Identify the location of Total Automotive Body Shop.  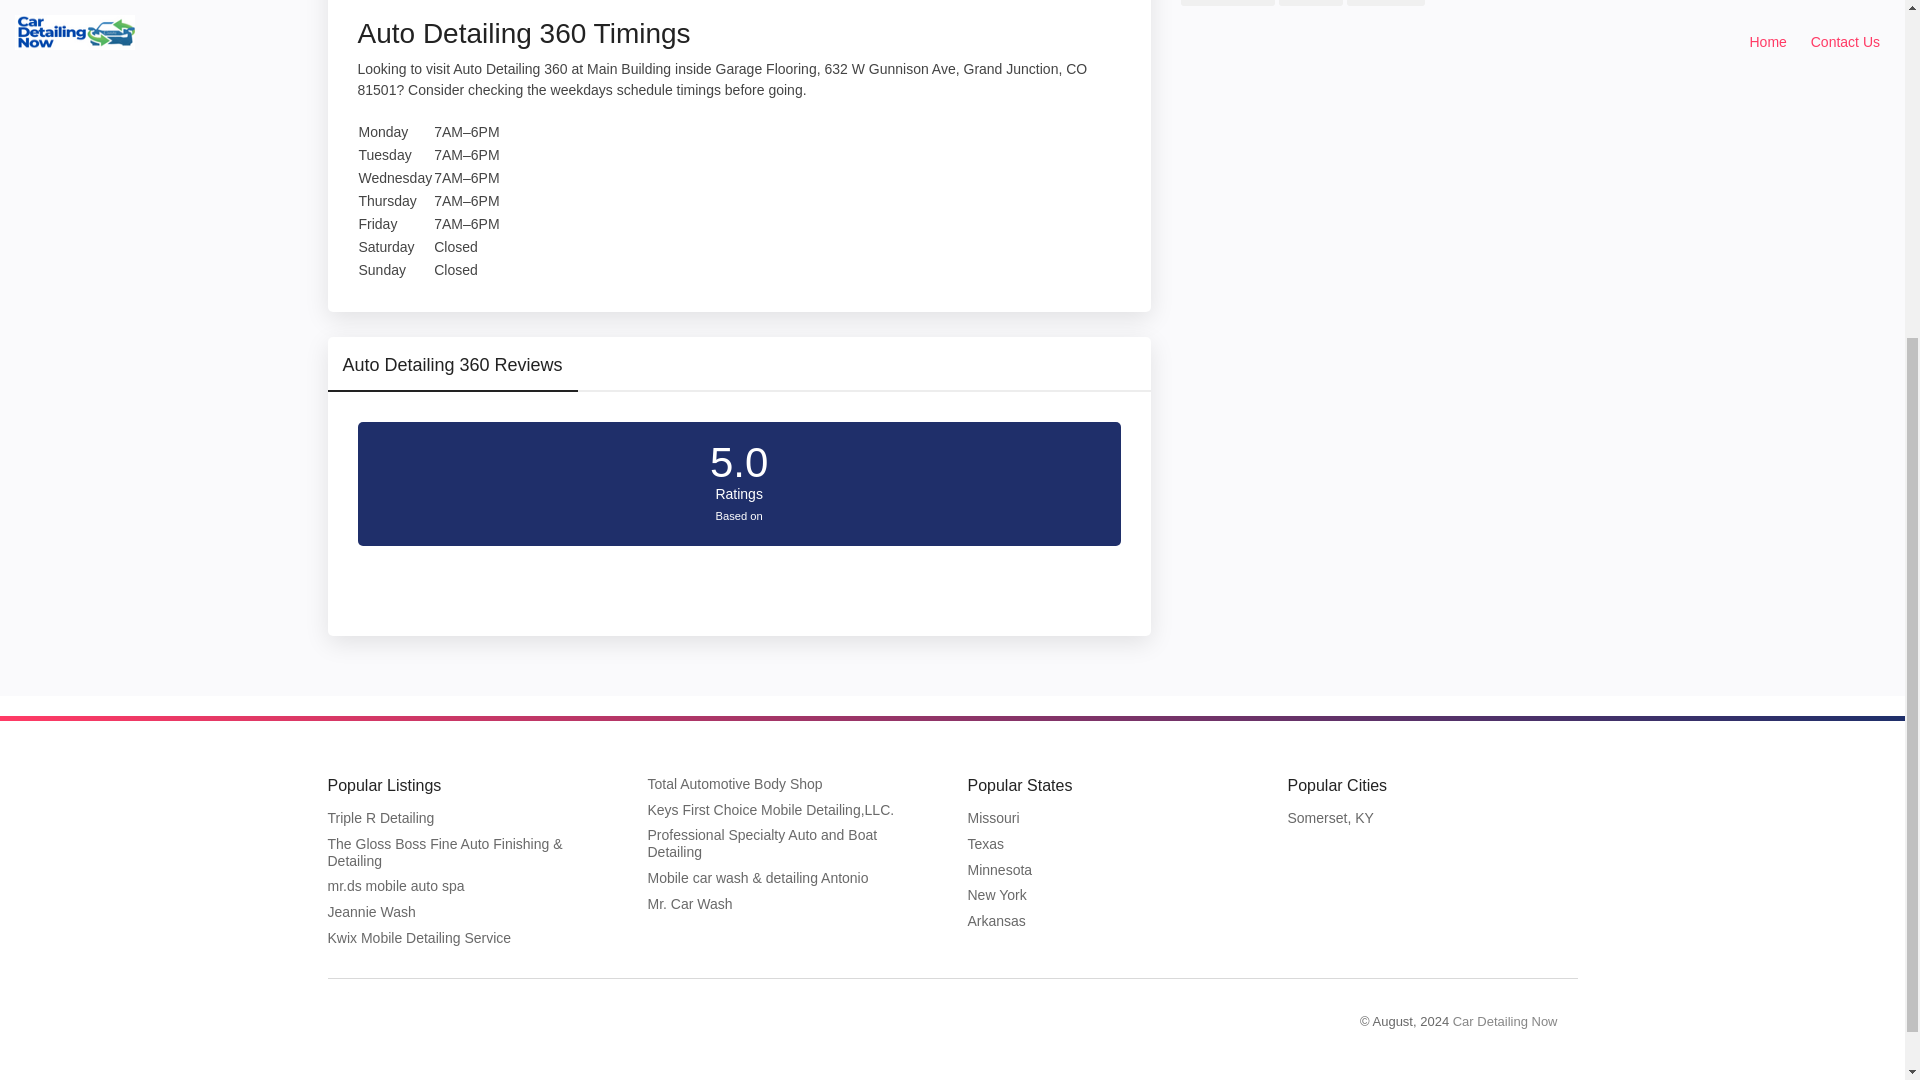
(742, 784).